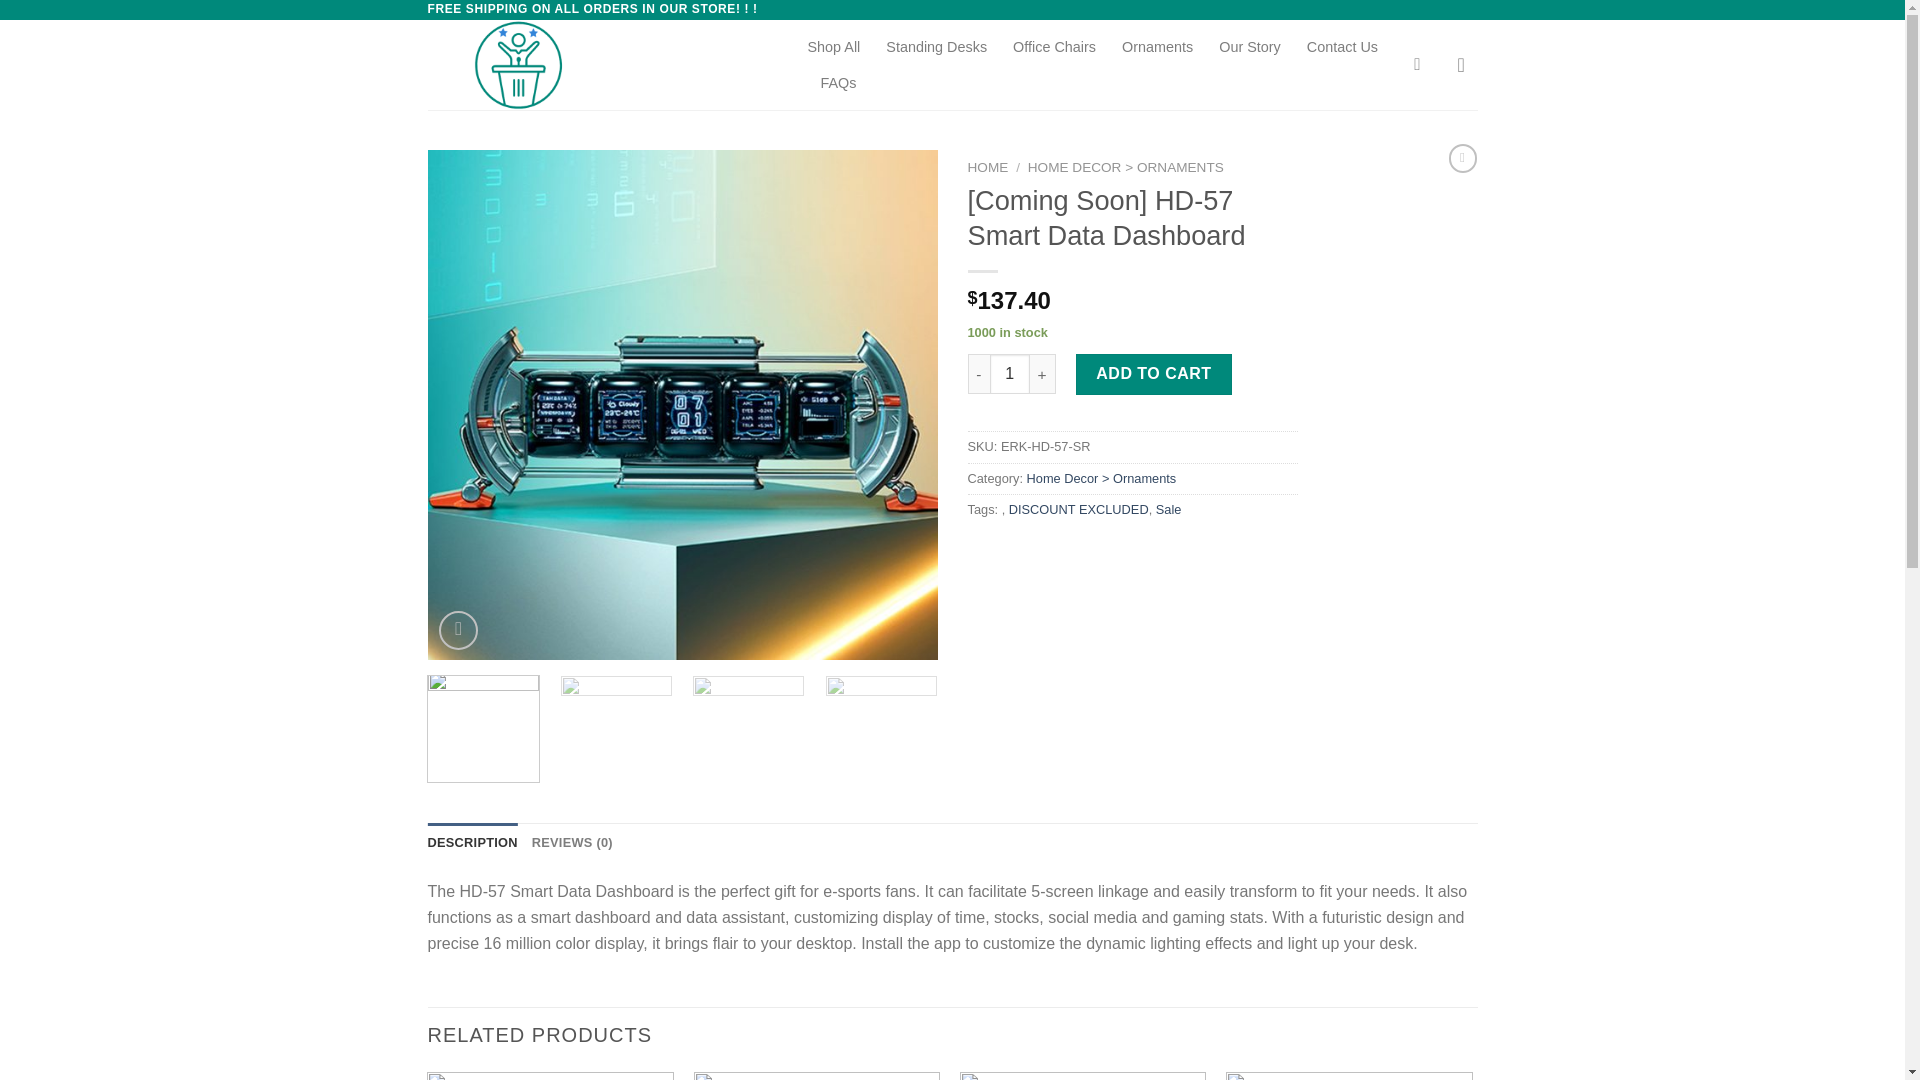 The height and width of the screenshot is (1080, 1920). Describe the element at coordinates (834, 46) in the screenshot. I see `Shop All` at that location.